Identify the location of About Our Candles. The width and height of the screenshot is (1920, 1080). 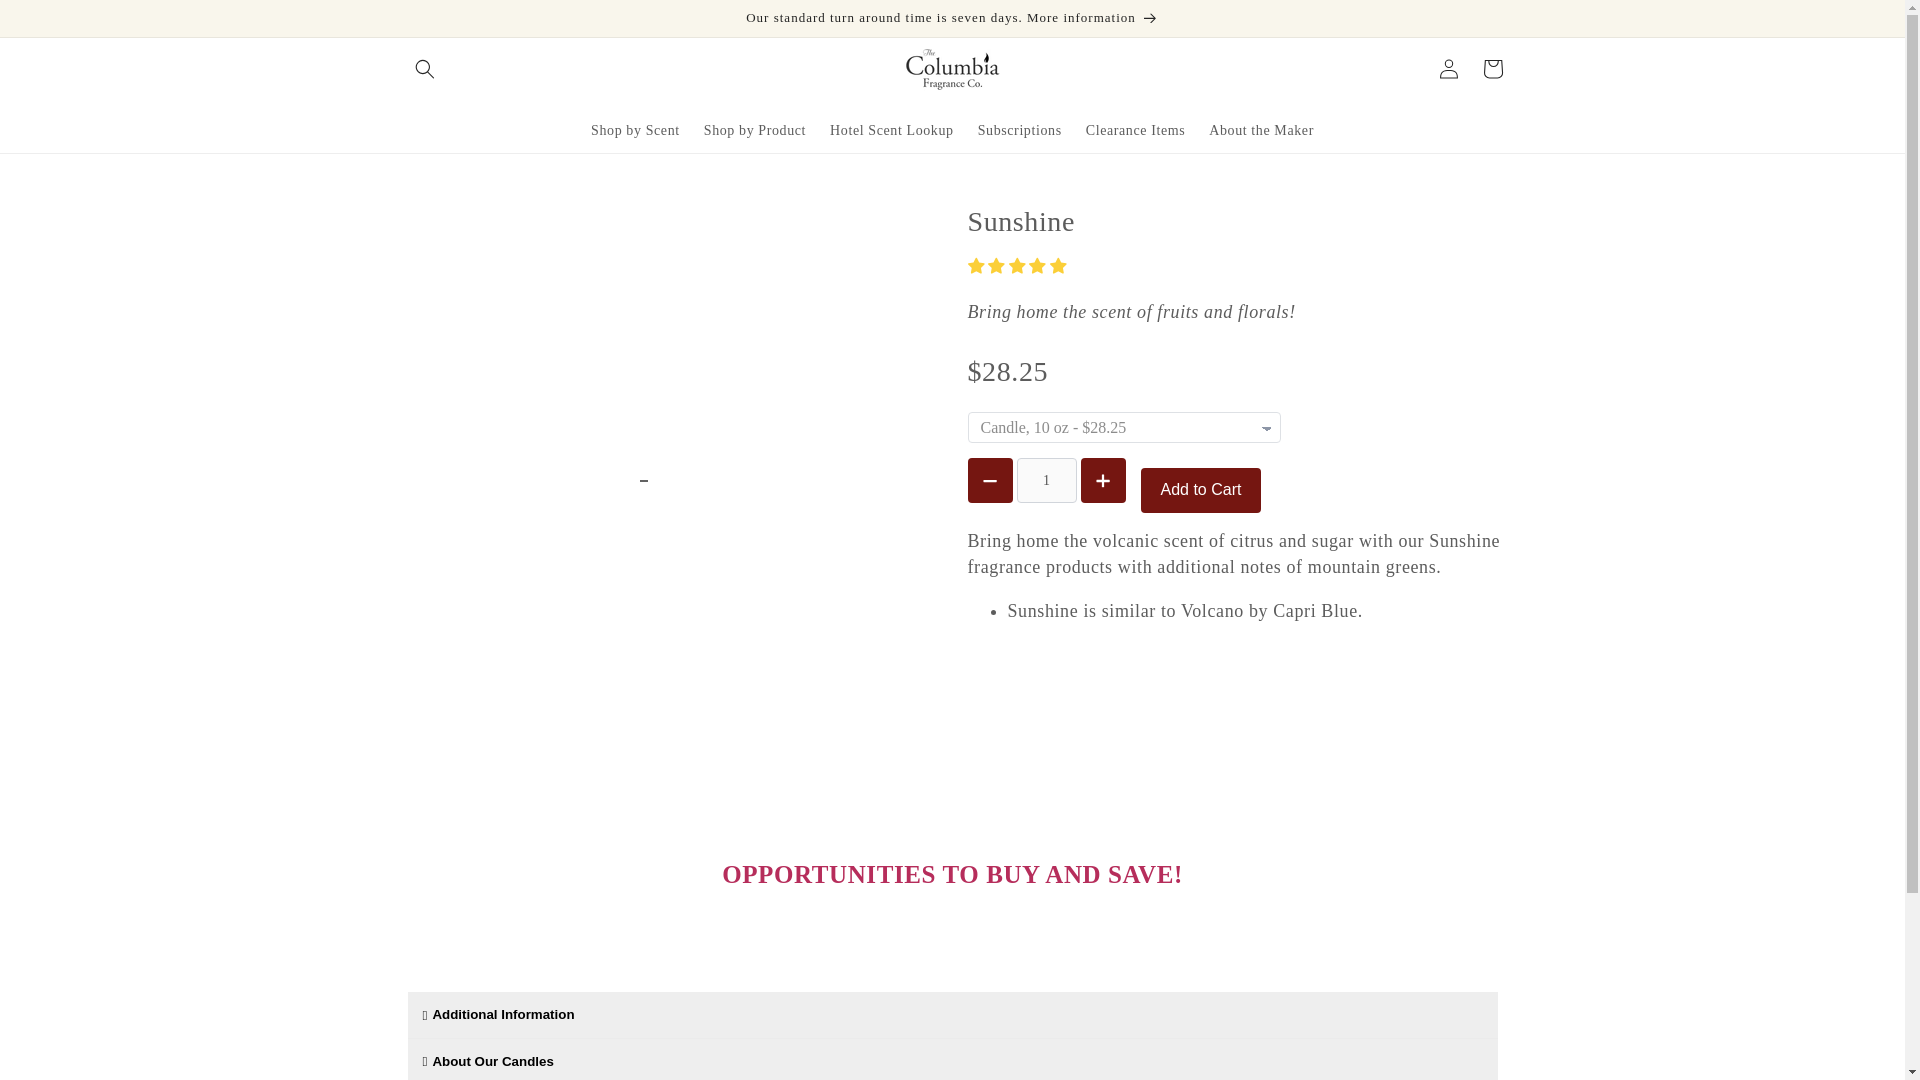
(952, 1059).